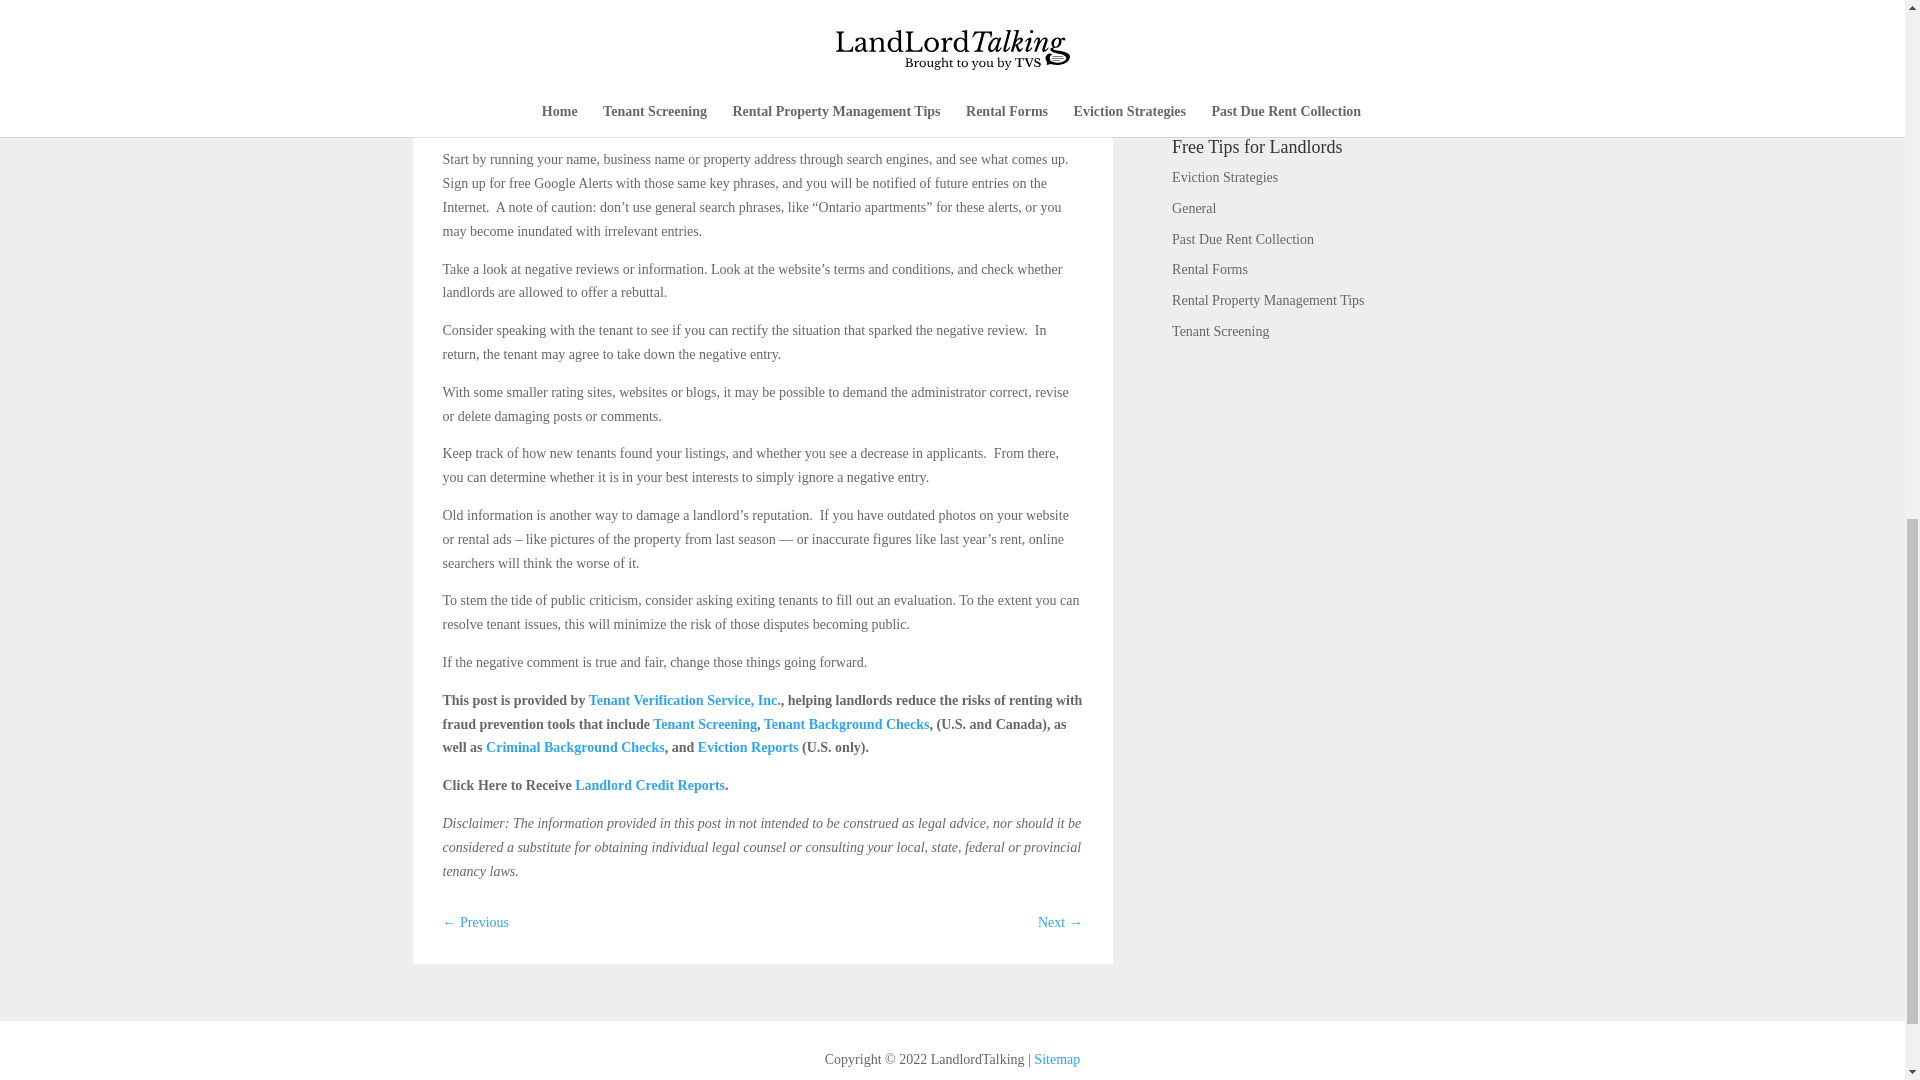  Describe the element at coordinates (1210, 269) in the screenshot. I see `Rental Forms` at that location.